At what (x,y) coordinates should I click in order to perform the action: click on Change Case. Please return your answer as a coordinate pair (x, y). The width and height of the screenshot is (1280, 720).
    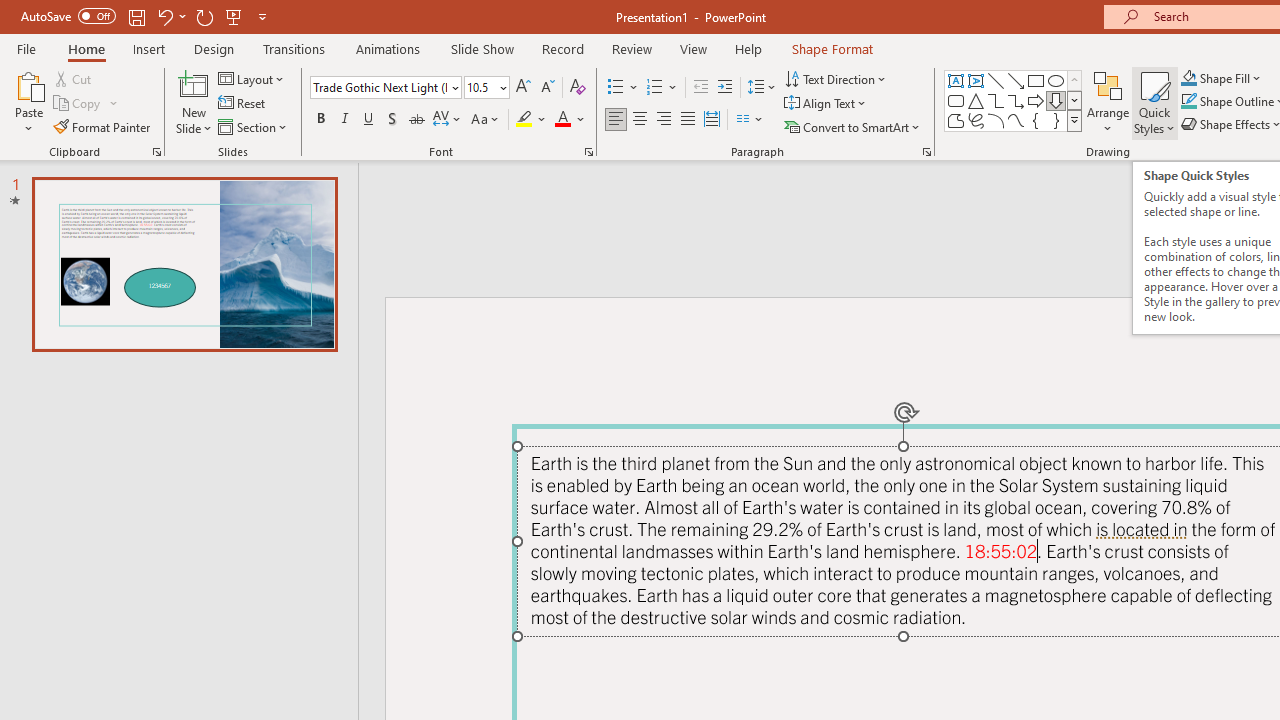
    Looking at the image, I should click on (486, 120).